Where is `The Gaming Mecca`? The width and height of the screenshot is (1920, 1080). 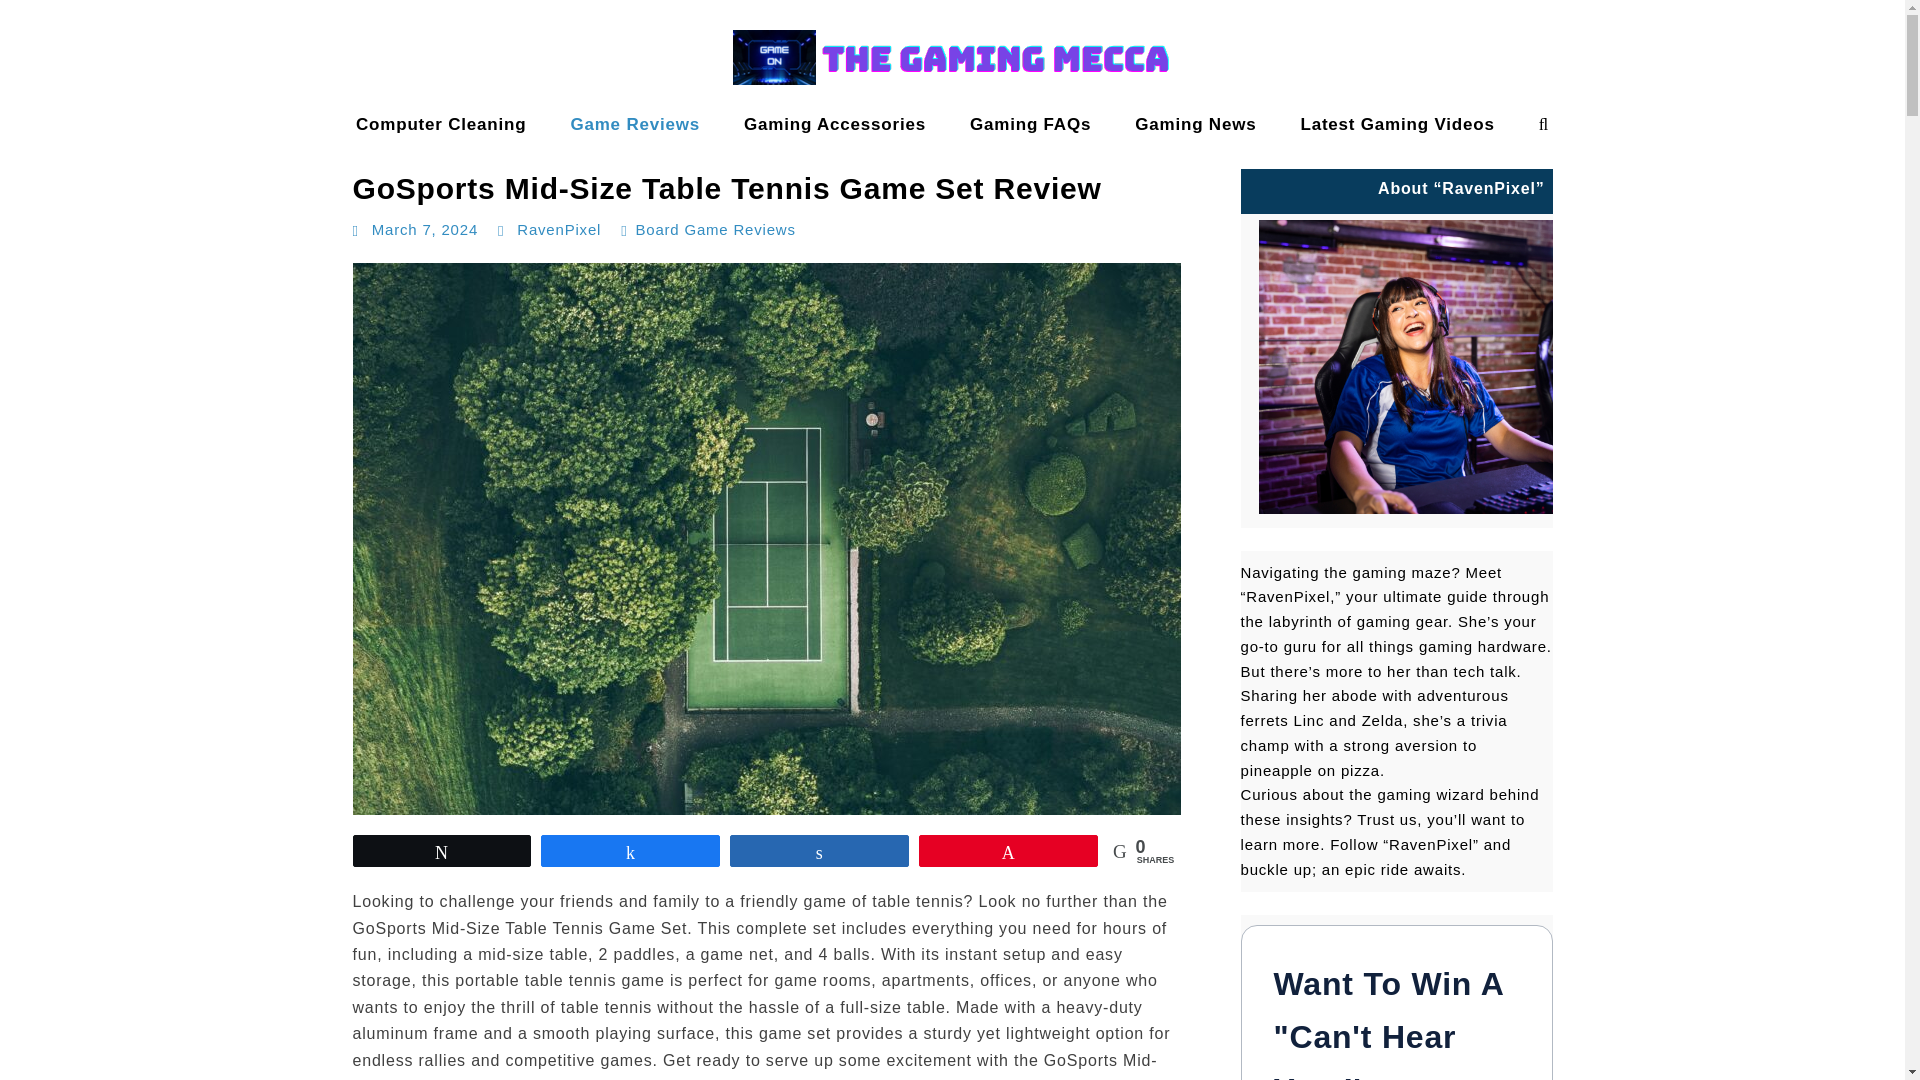 The Gaming Mecca is located at coordinates (98, 144).